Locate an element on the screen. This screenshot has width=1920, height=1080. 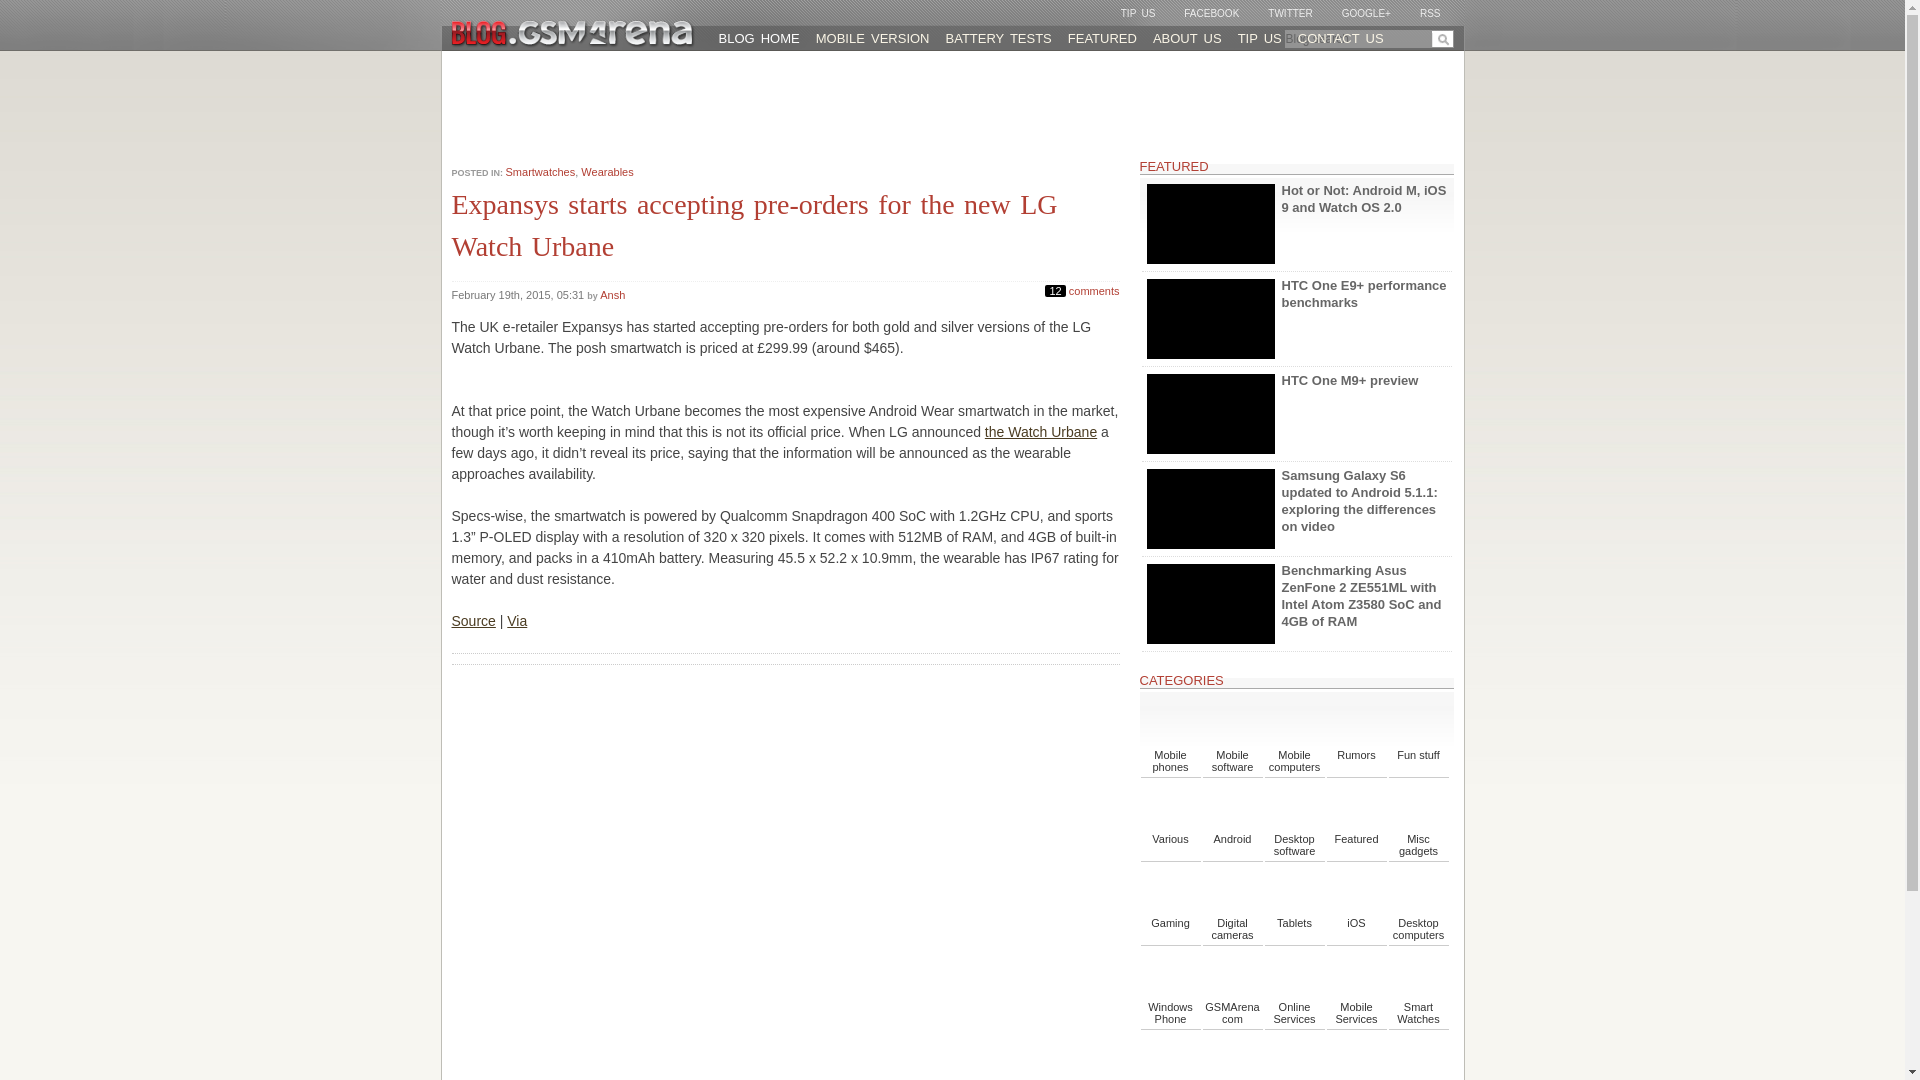
Wearables is located at coordinates (607, 172).